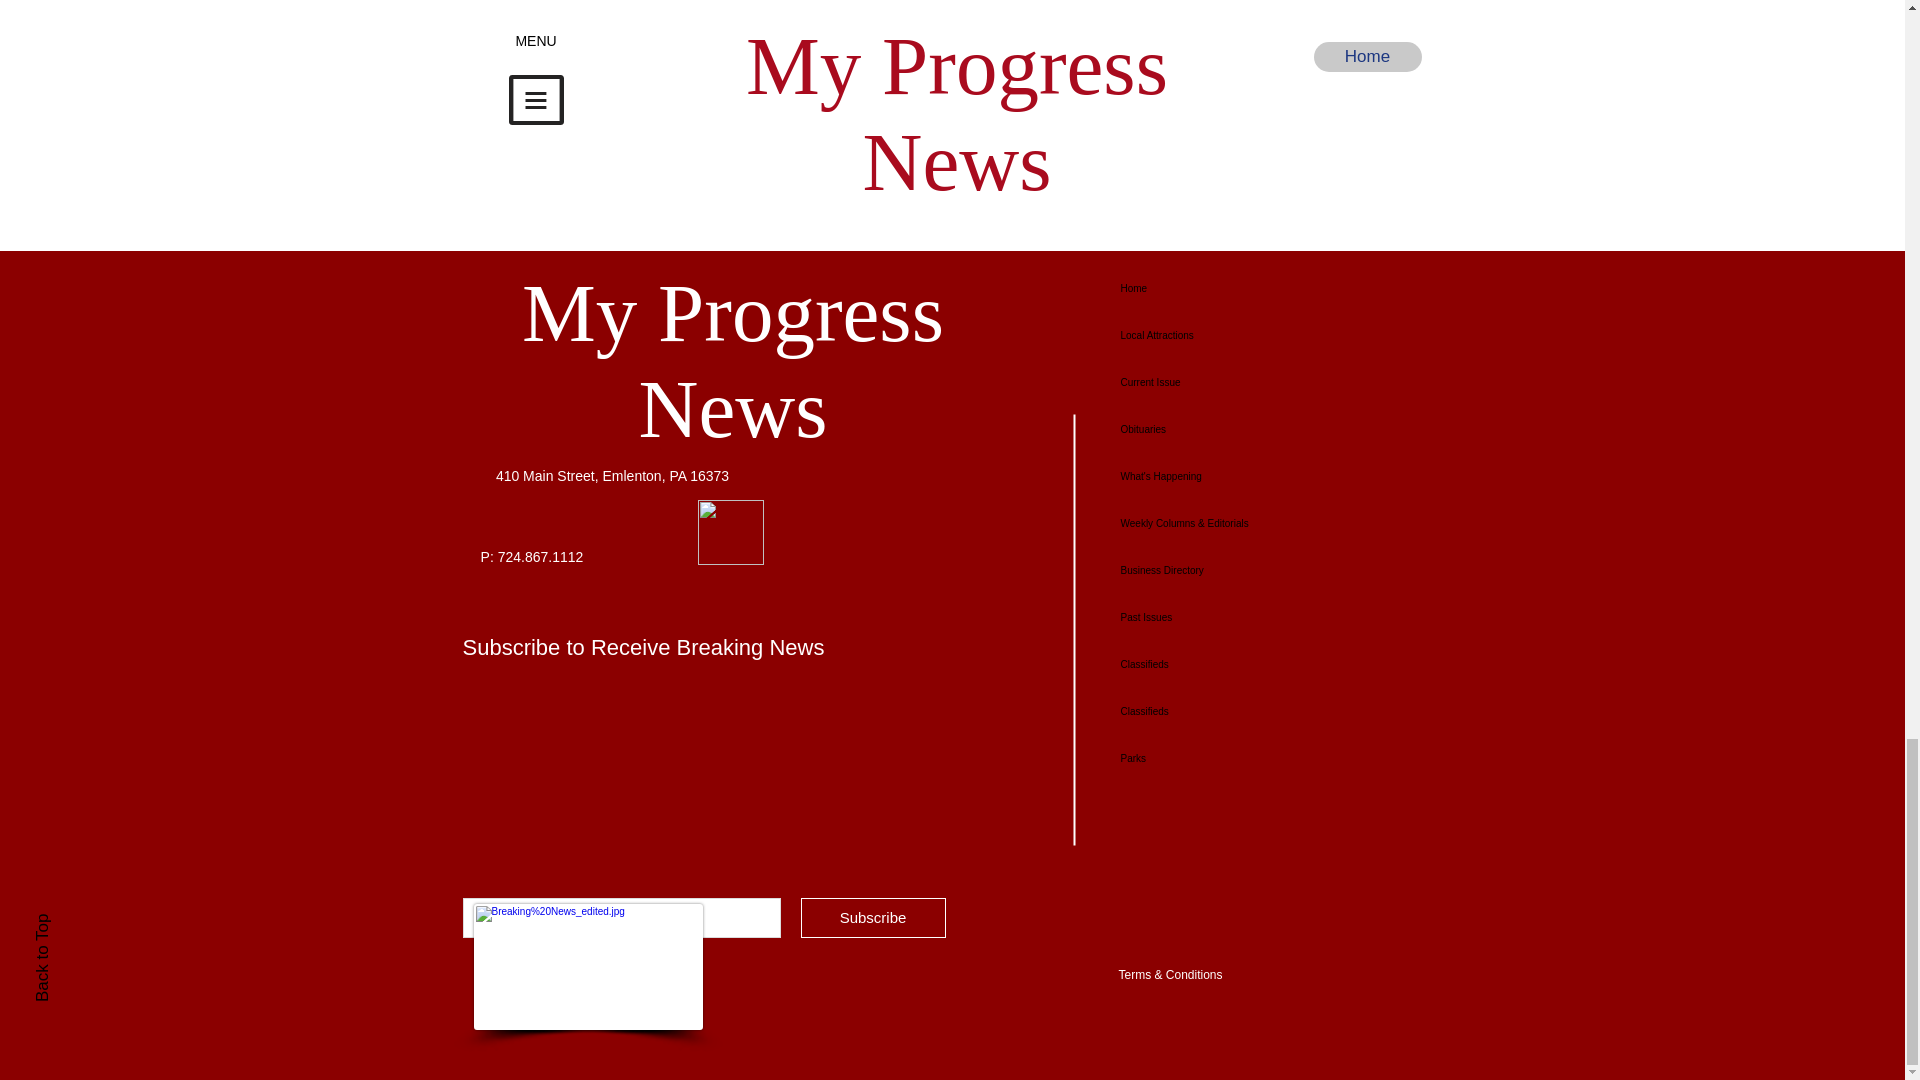  I want to click on What's Happening, so click(1248, 476).